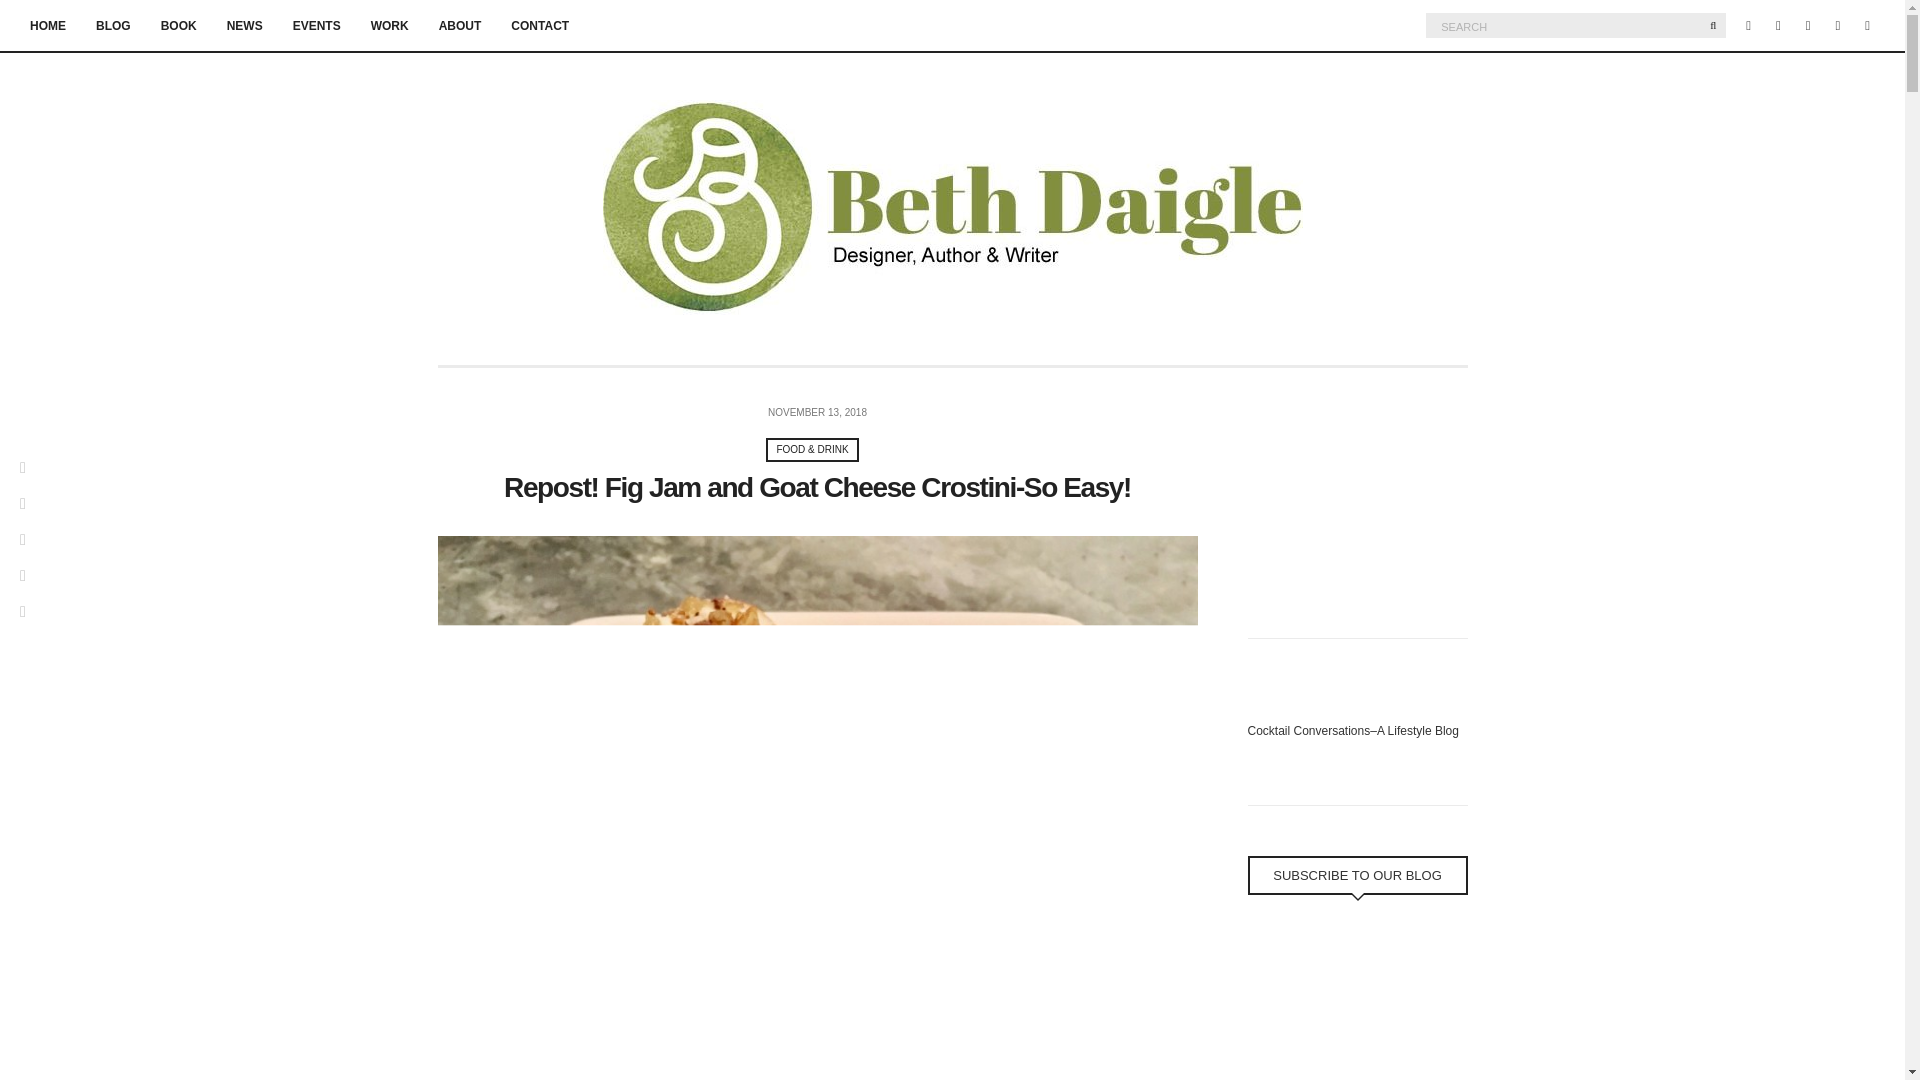  Describe the element at coordinates (179, 26) in the screenshot. I see `BOOK` at that location.